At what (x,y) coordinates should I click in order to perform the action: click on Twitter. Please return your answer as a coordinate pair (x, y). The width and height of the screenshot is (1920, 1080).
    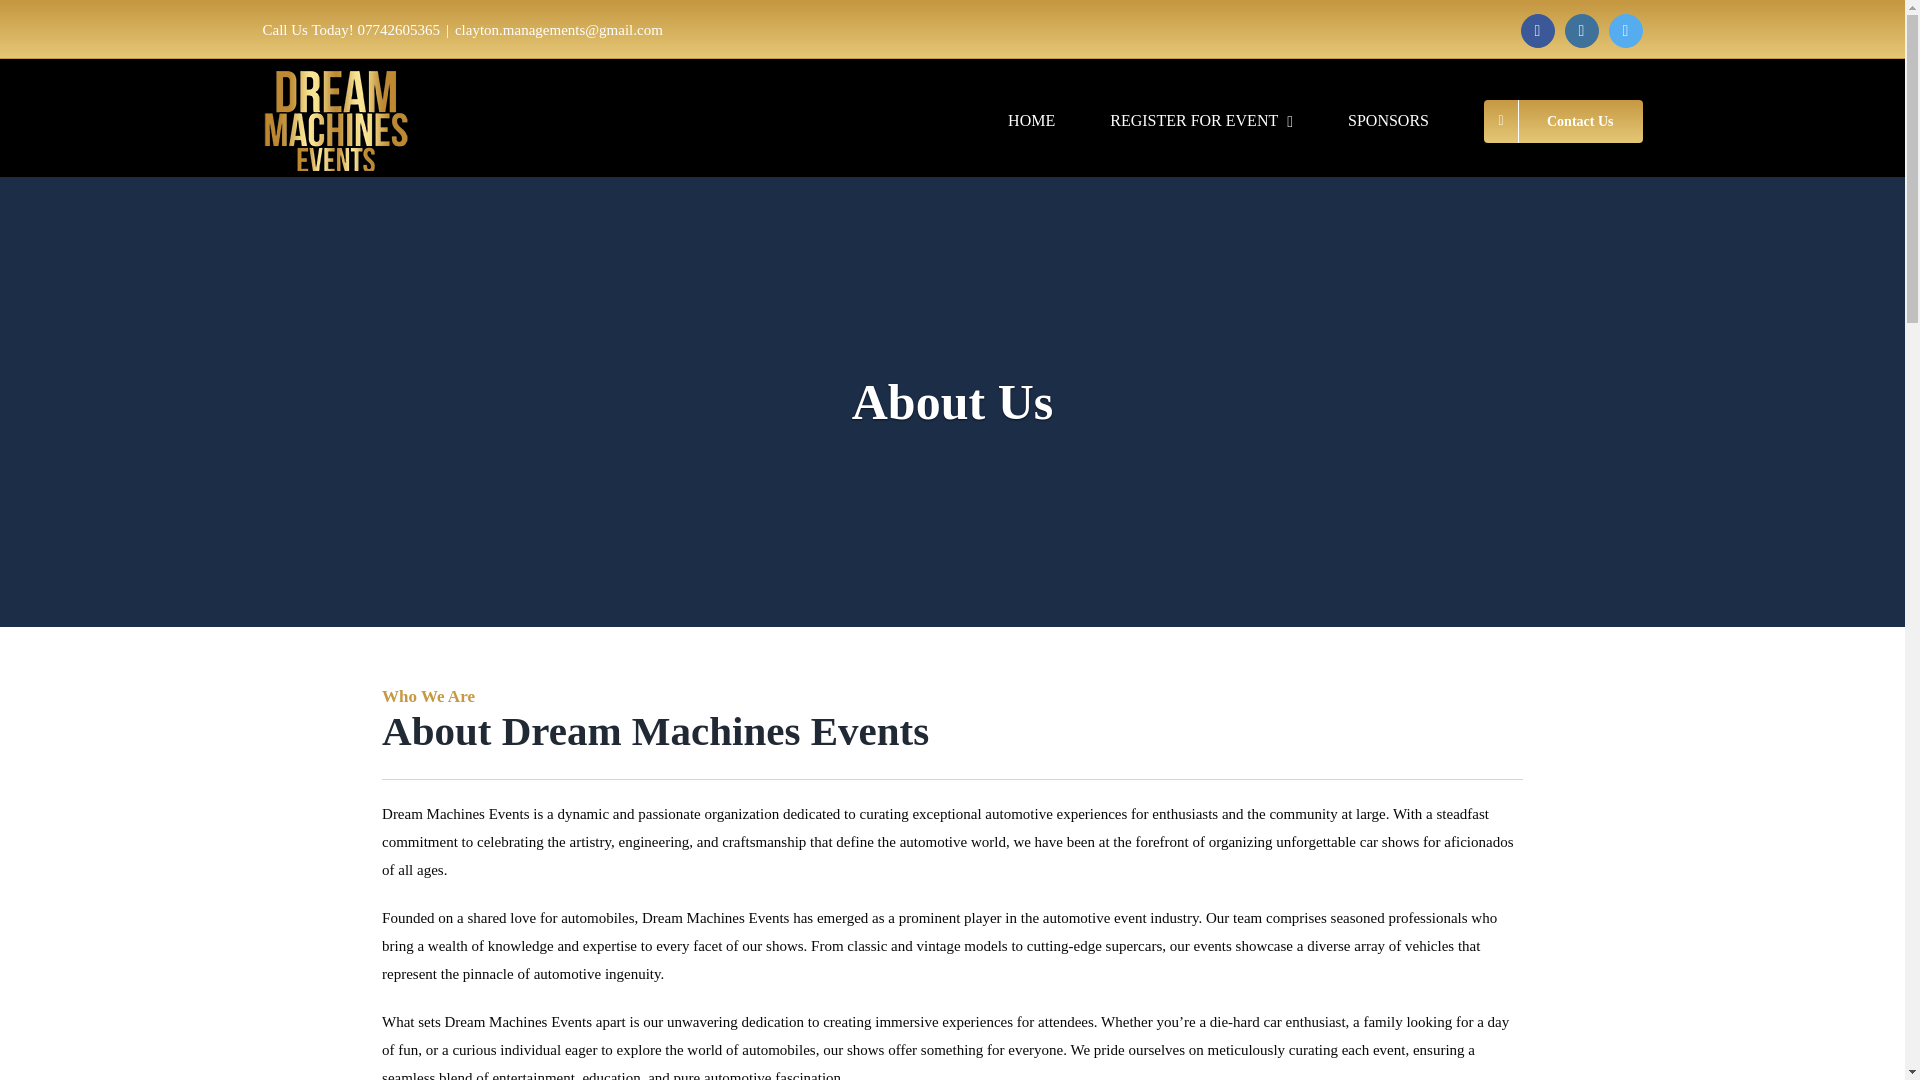
    Looking at the image, I should click on (1626, 30).